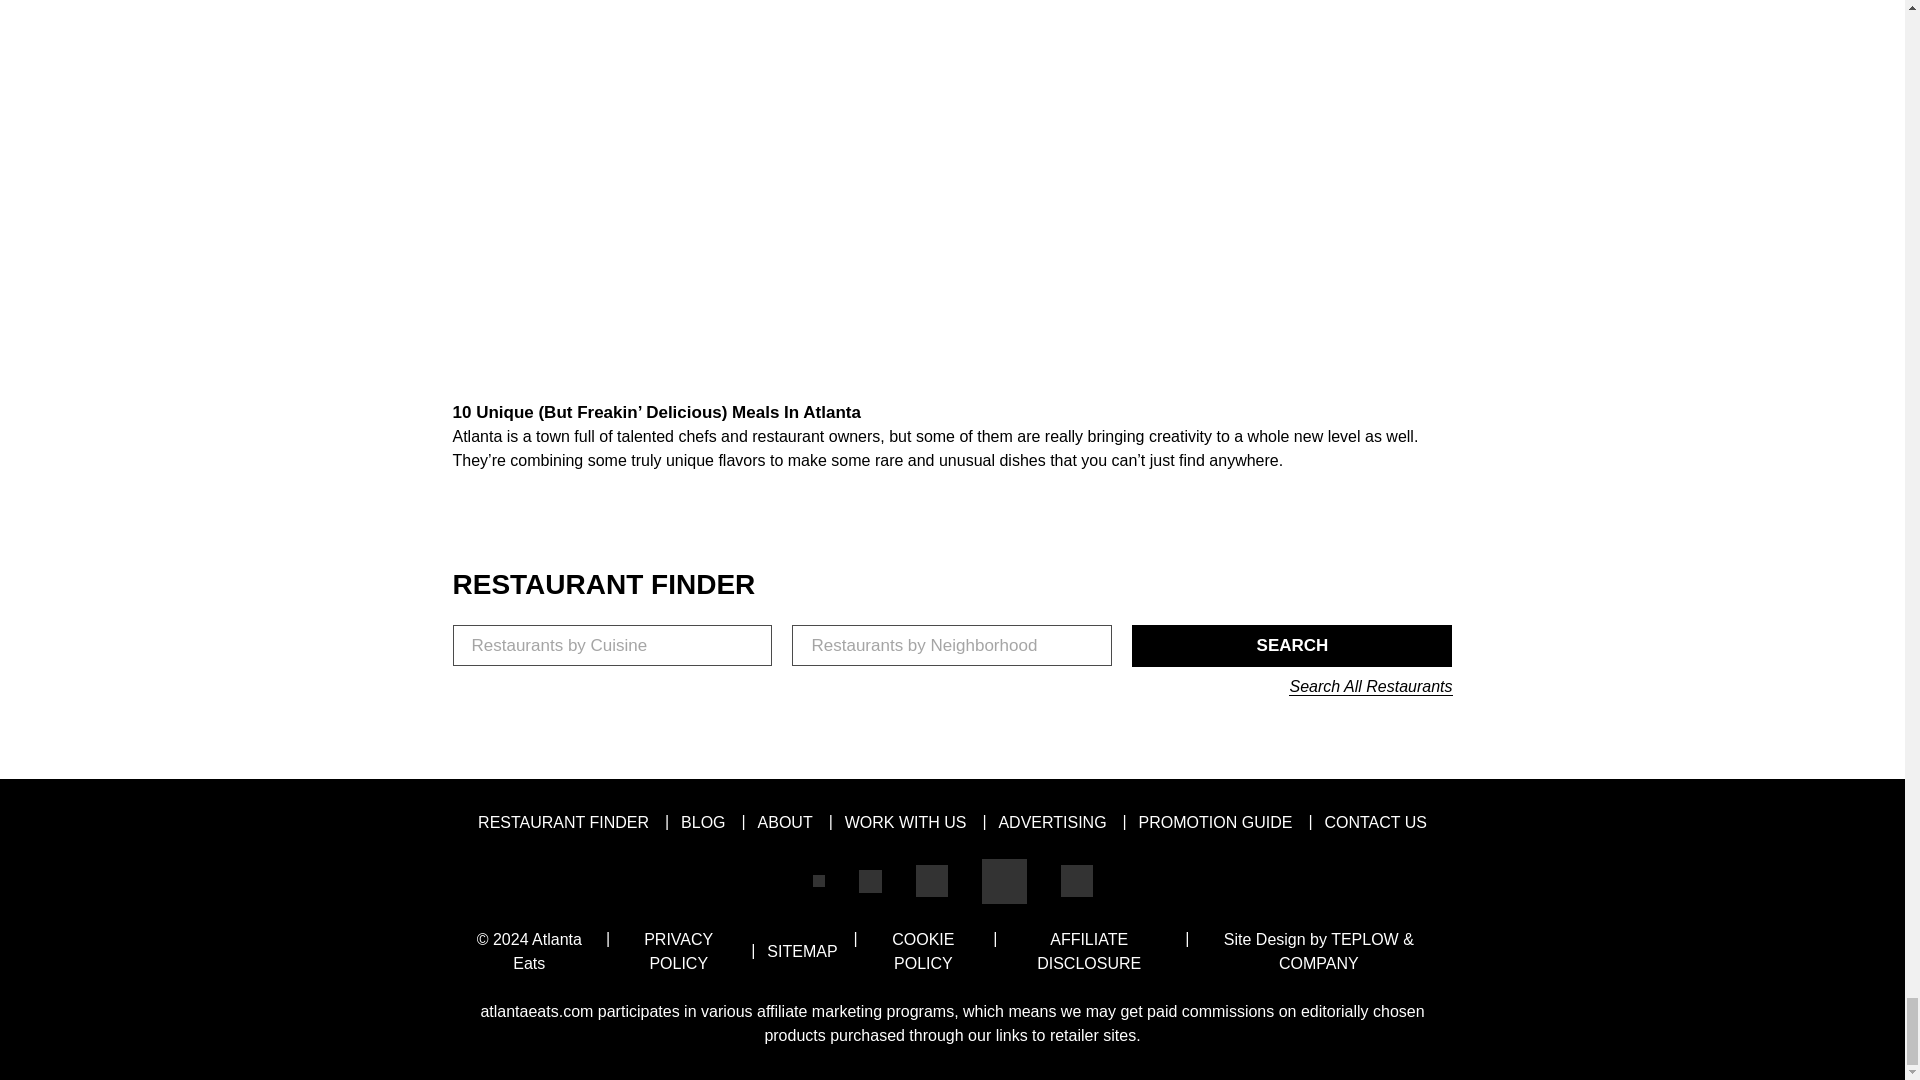 Image resolution: width=1920 pixels, height=1080 pixels. What do you see at coordinates (1088, 951) in the screenshot?
I see `AFFILIATE DISCLOSURE` at bounding box center [1088, 951].